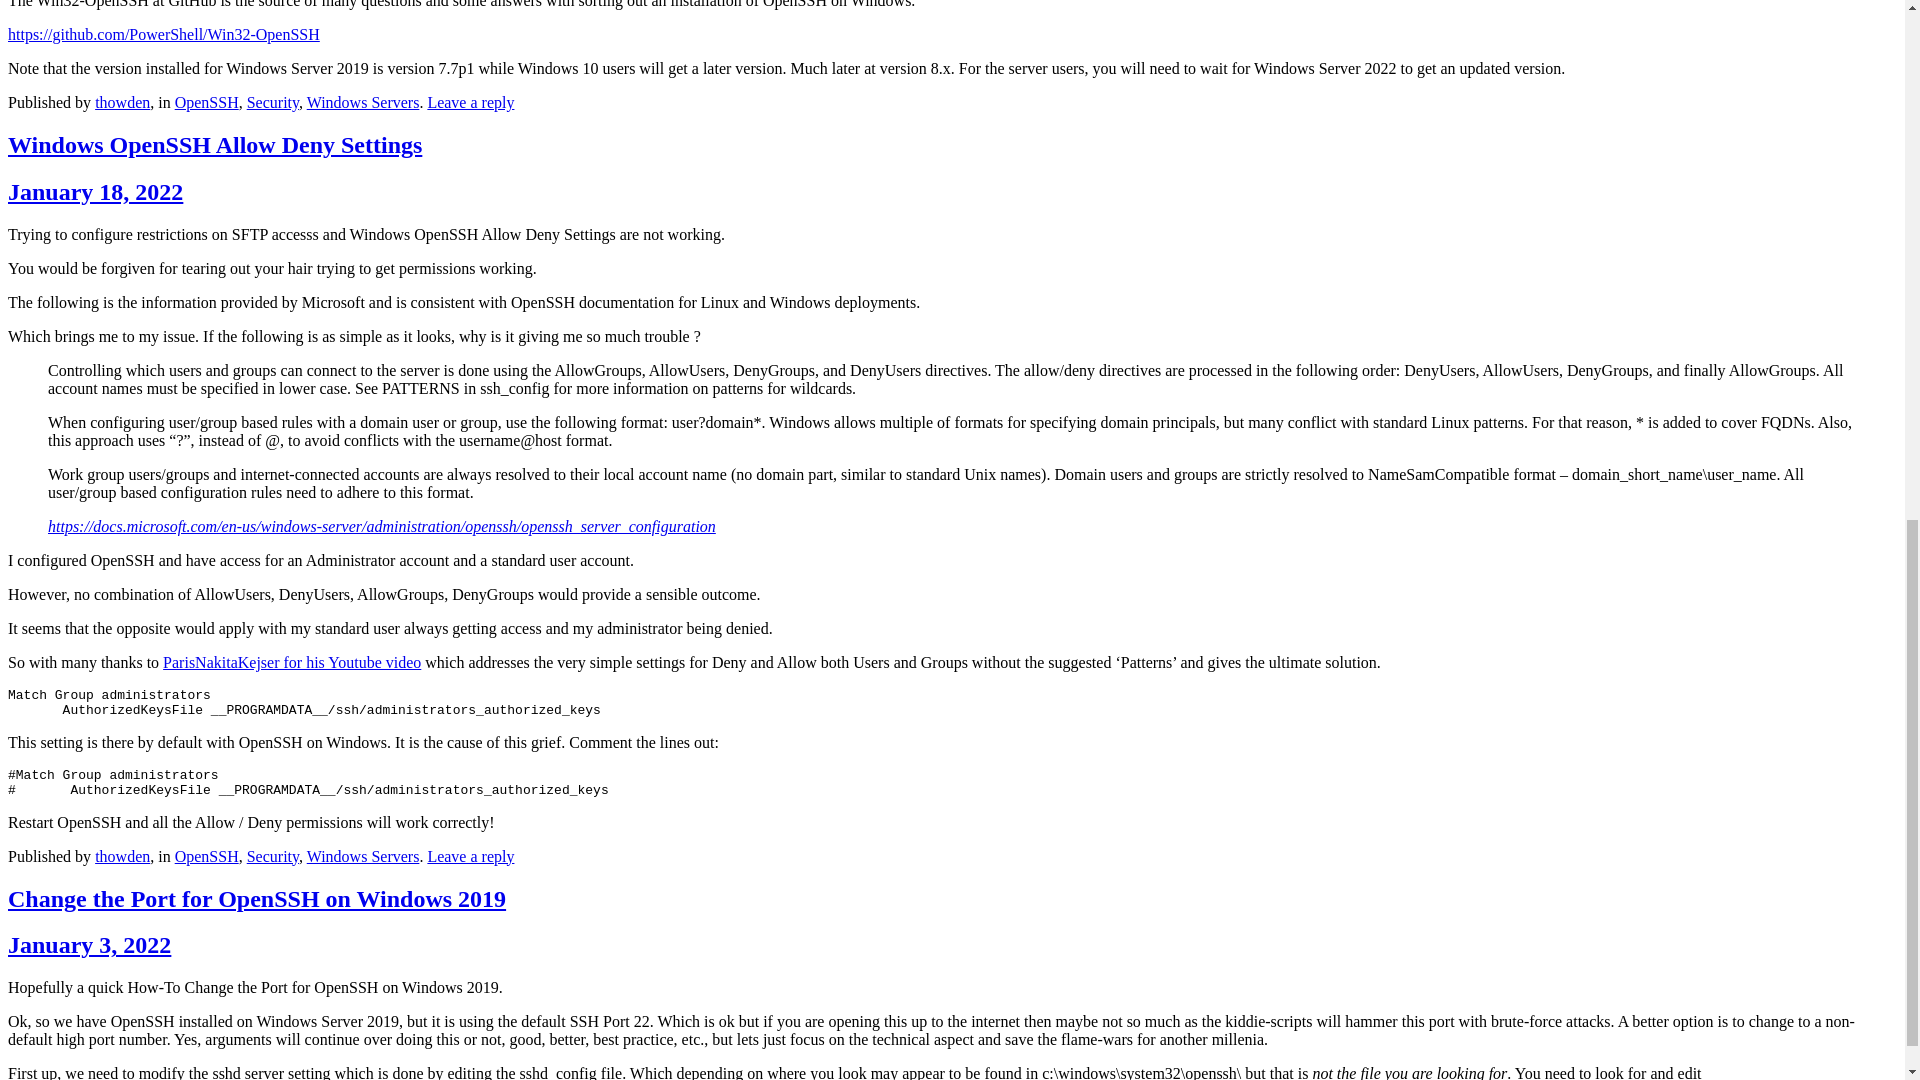 Image resolution: width=1920 pixels, height=1080 pixels. I want to click on OpenSSH, so click(206, 856).